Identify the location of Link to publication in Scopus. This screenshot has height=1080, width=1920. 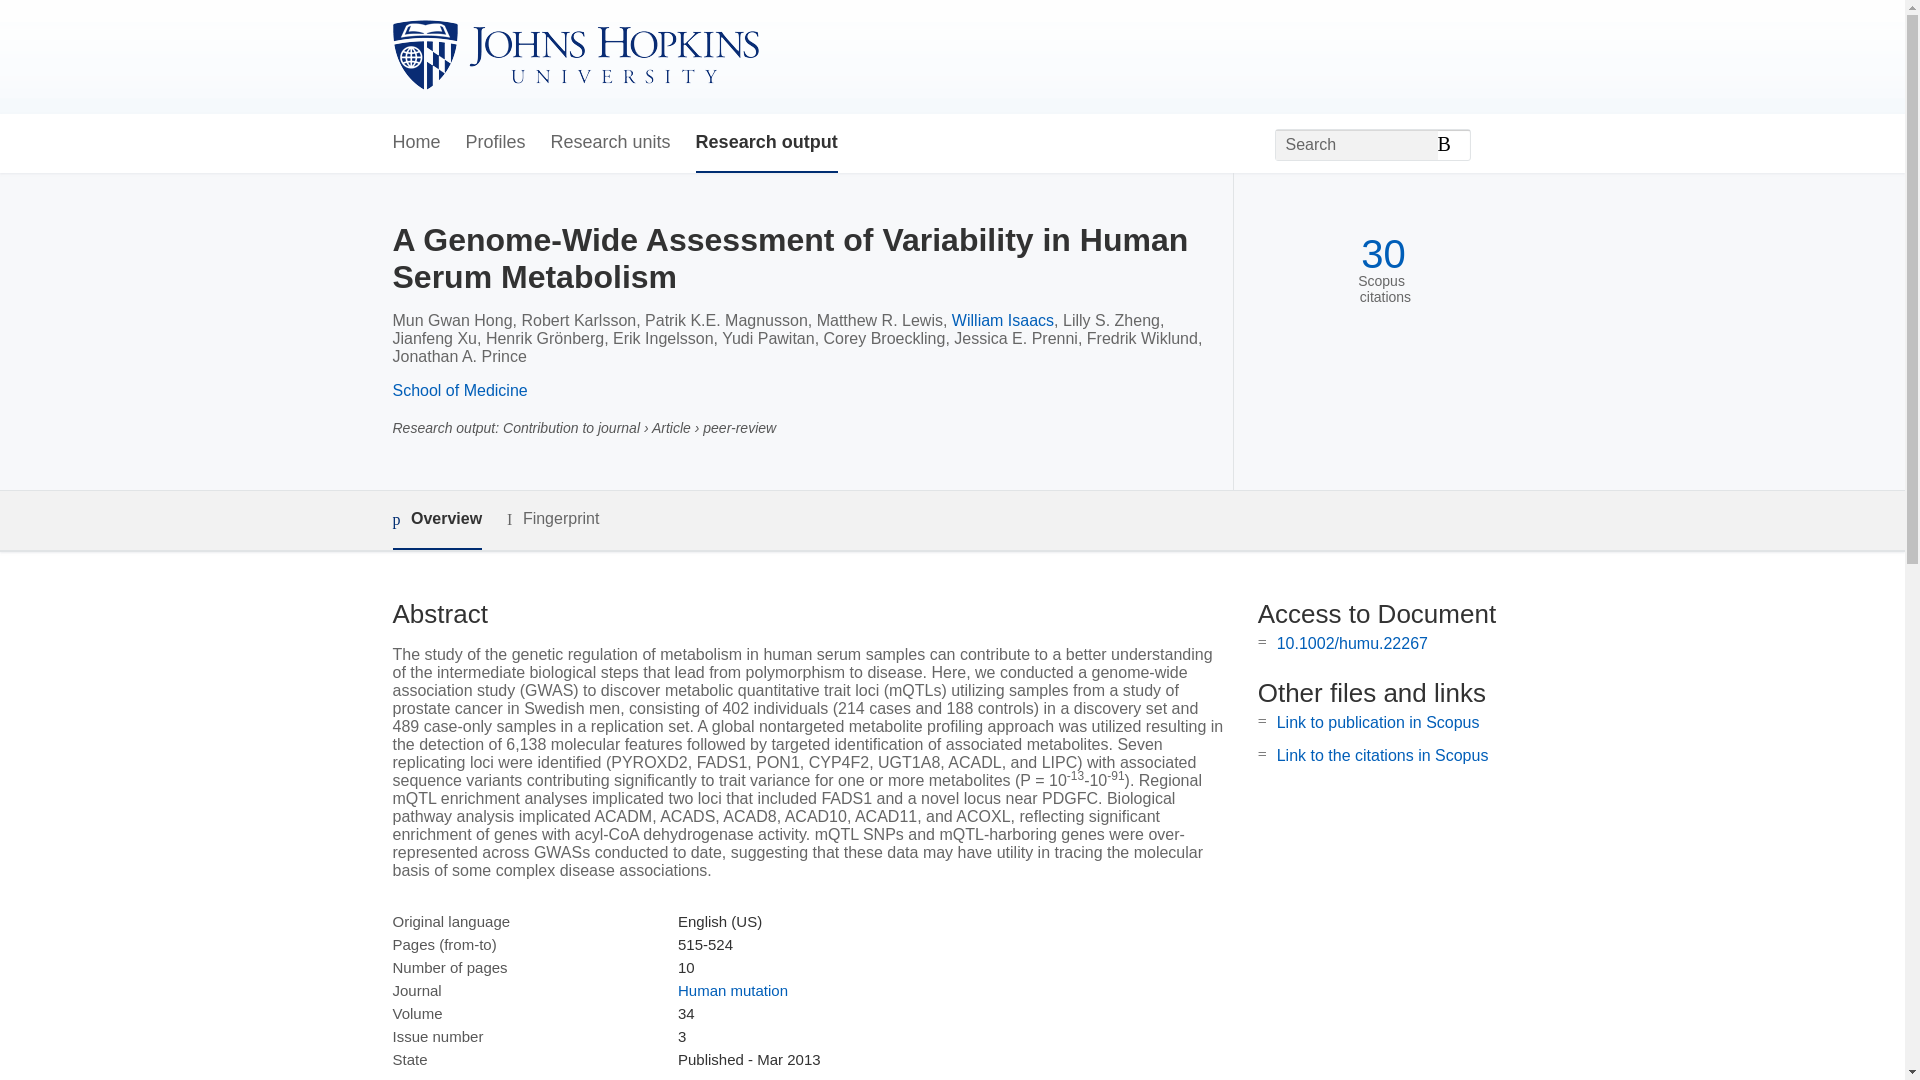
(1378, 722).